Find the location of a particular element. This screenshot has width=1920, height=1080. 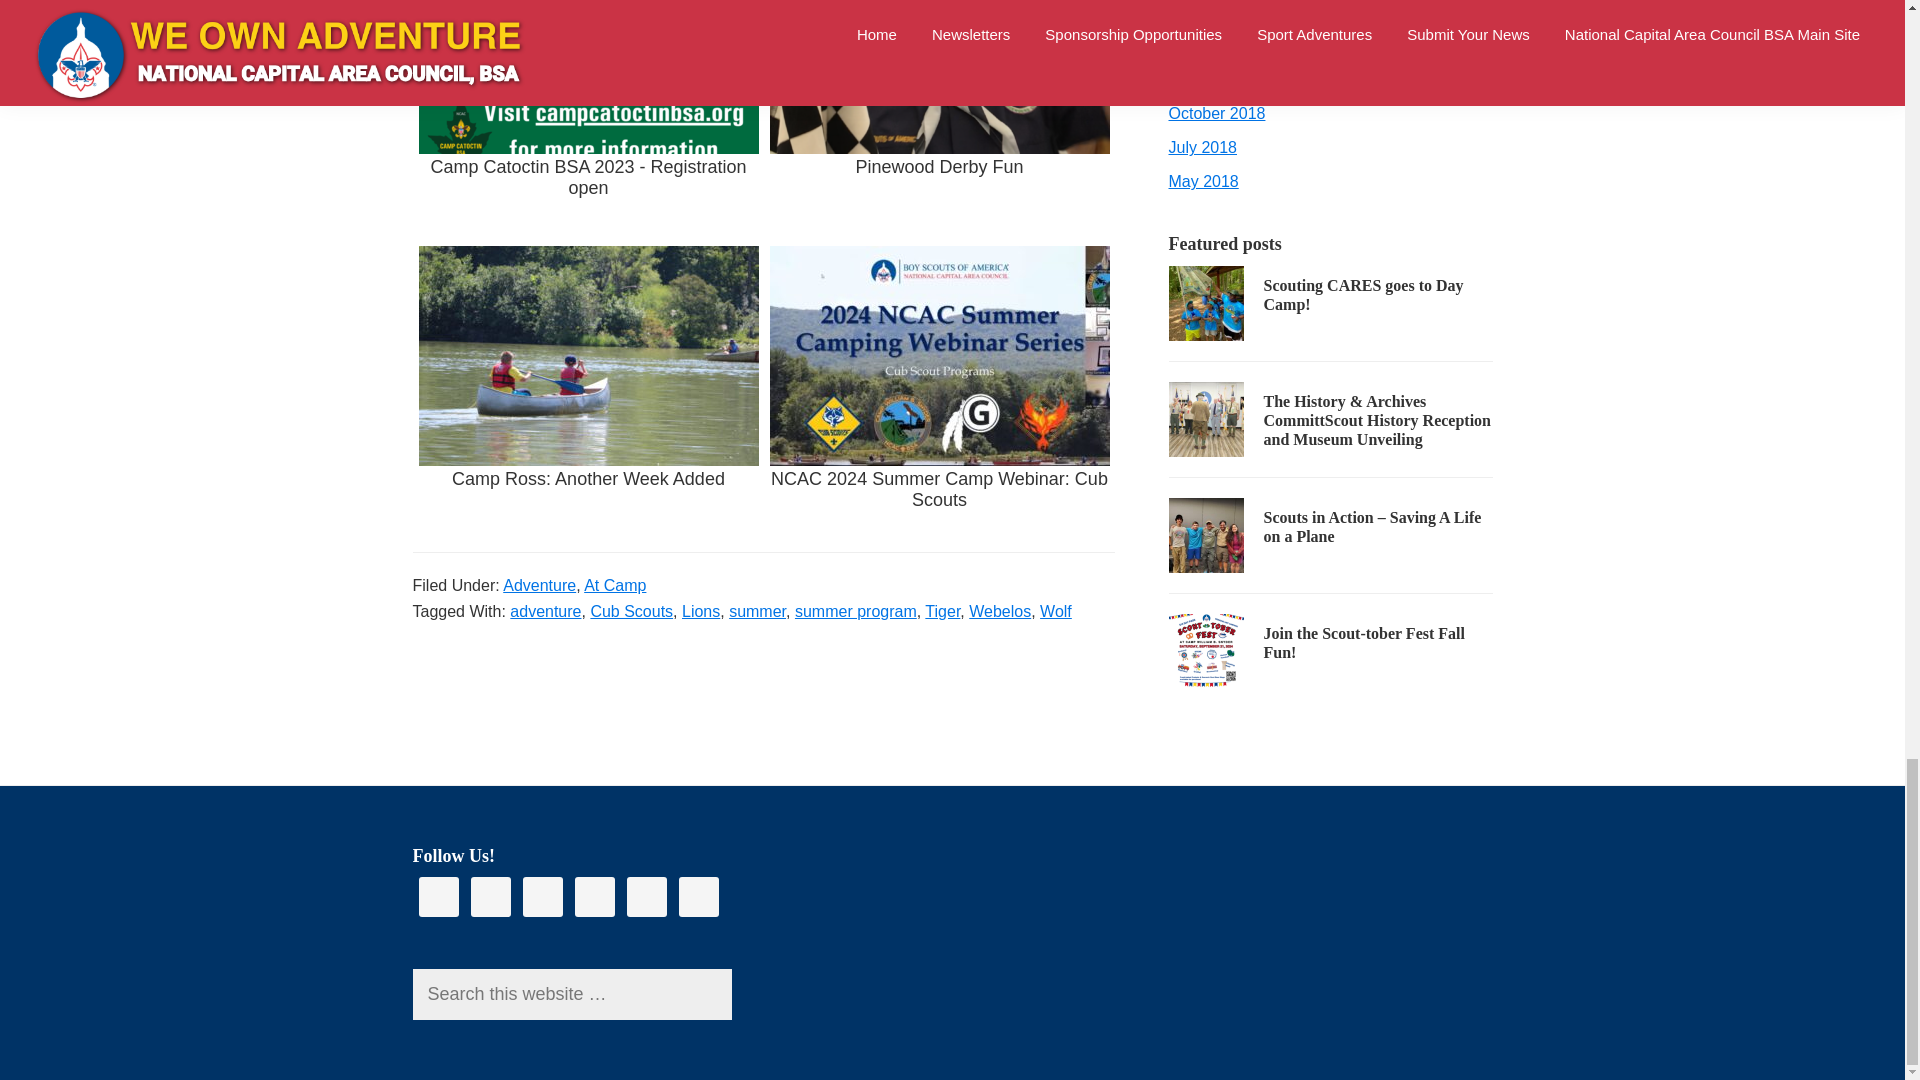

Lions is located at coordinates (700, 610).